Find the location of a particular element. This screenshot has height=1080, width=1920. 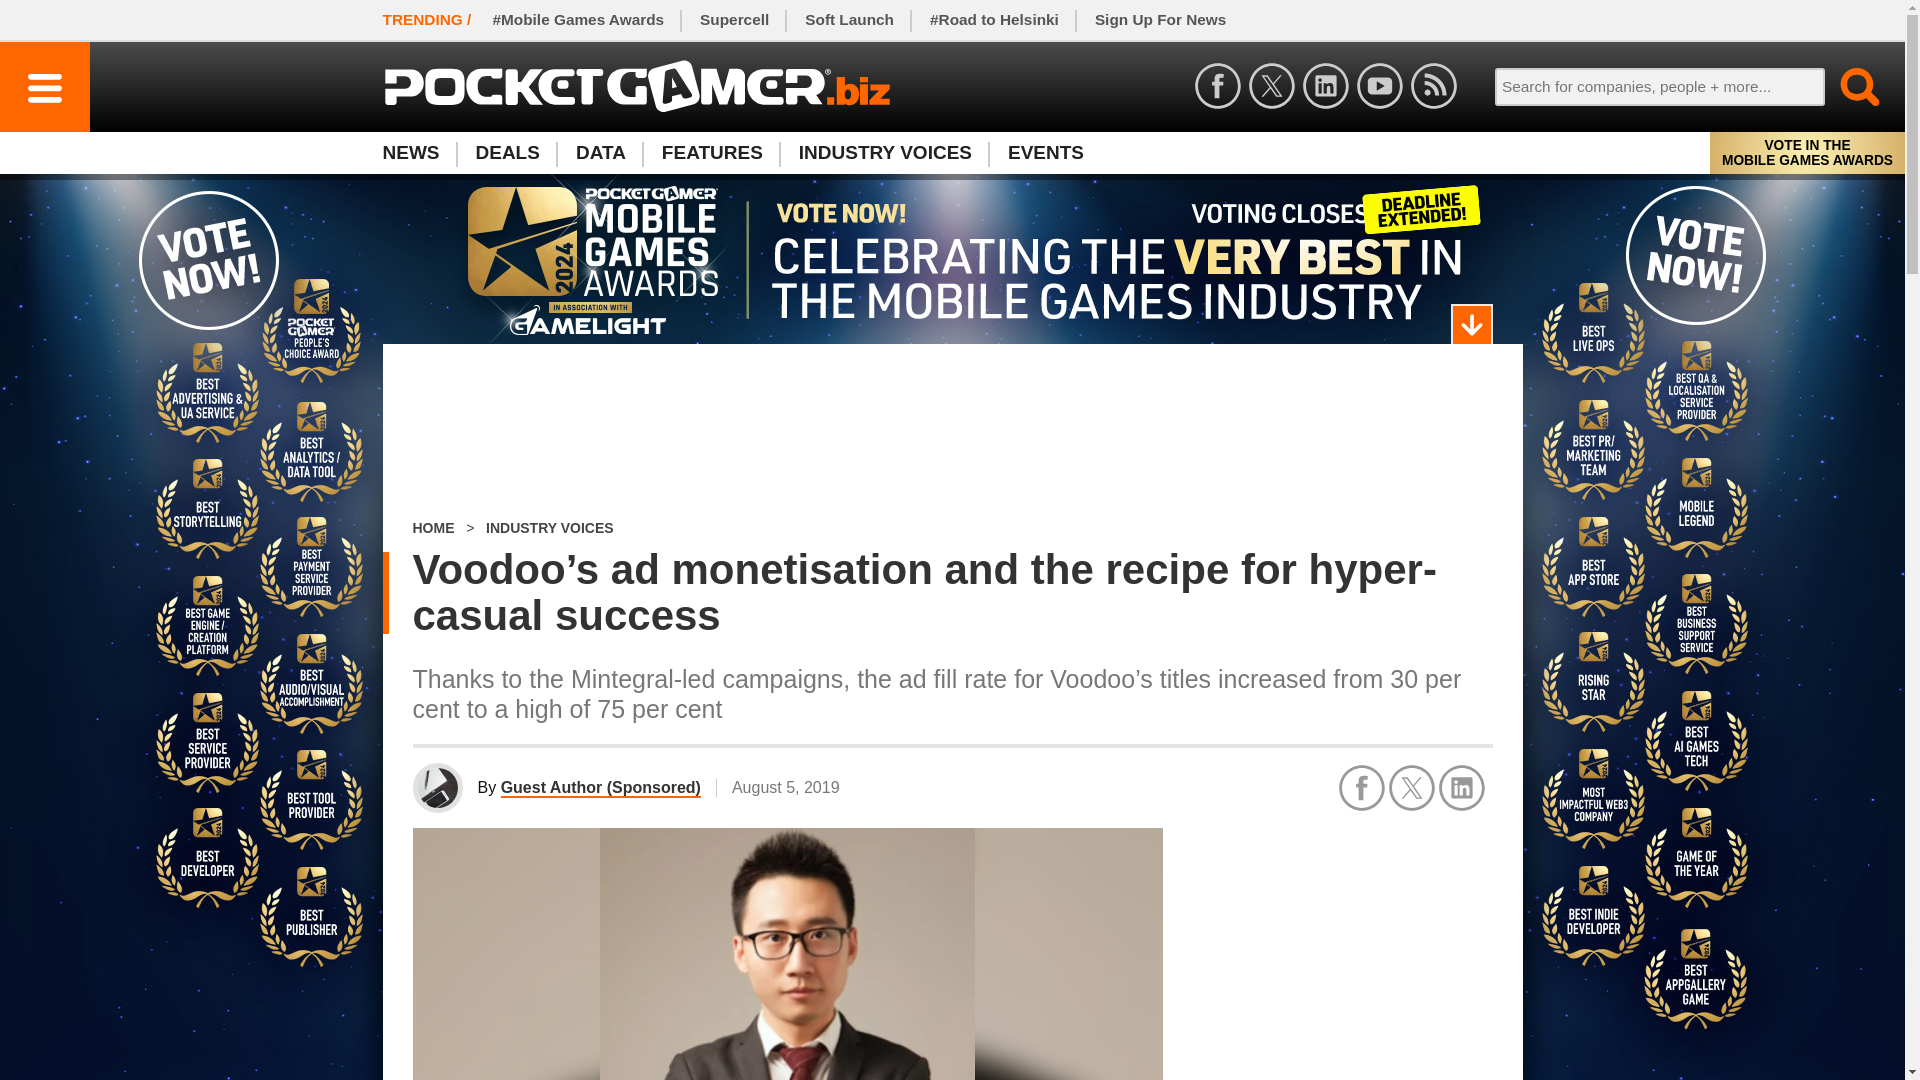

Soft Launch is located at coordinates (850, 20).